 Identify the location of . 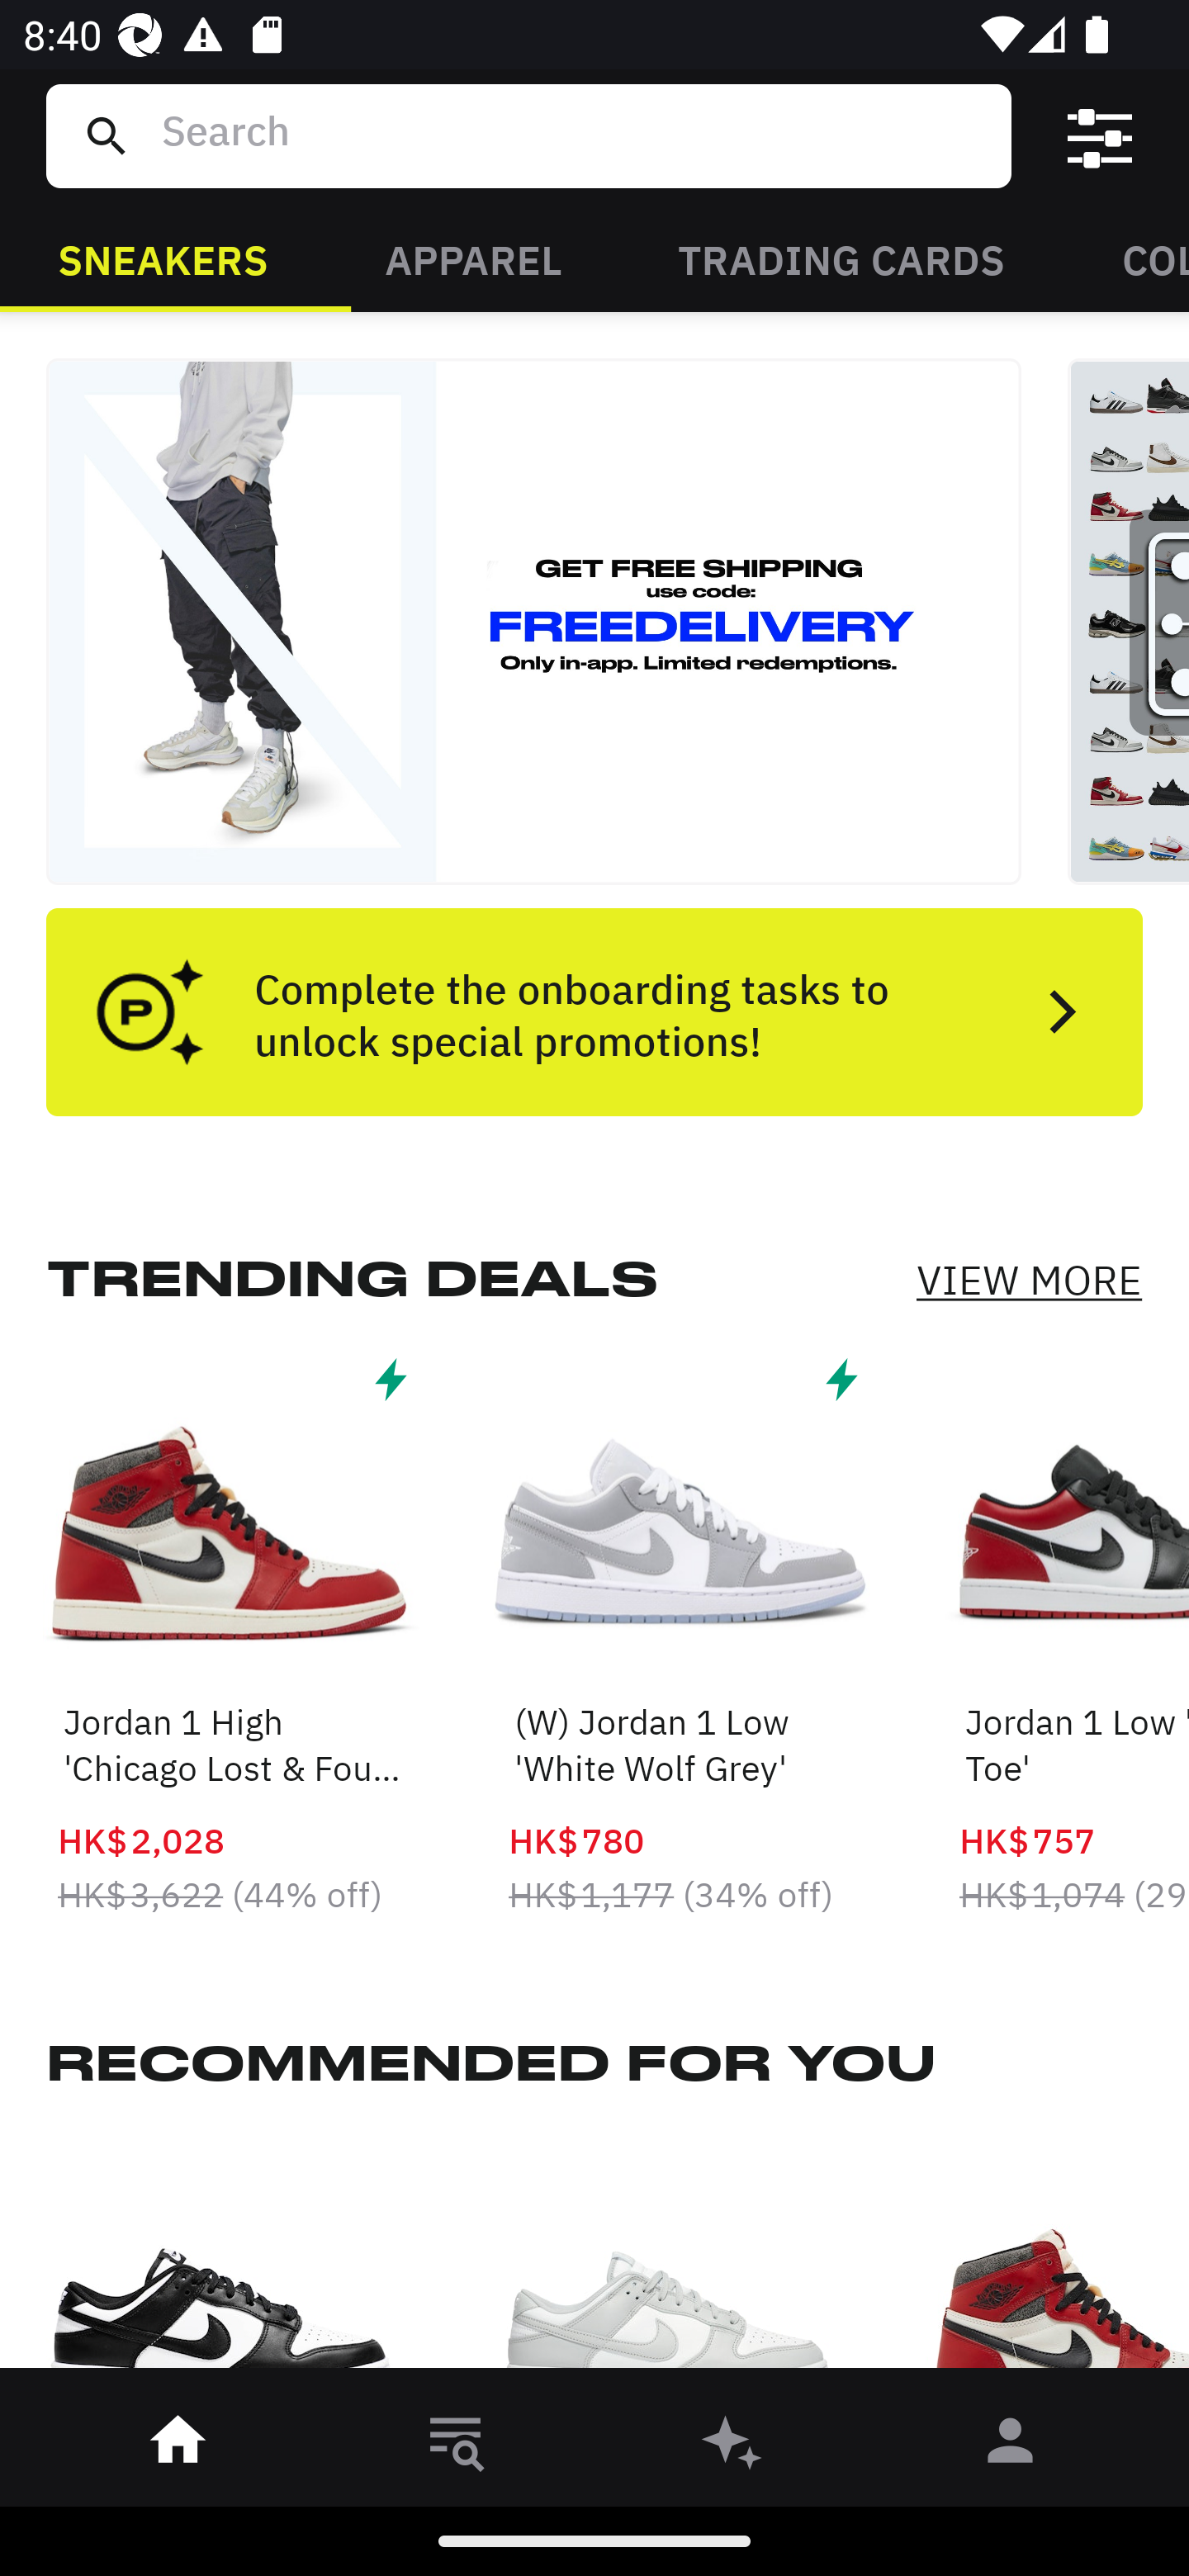
(1100, 136).